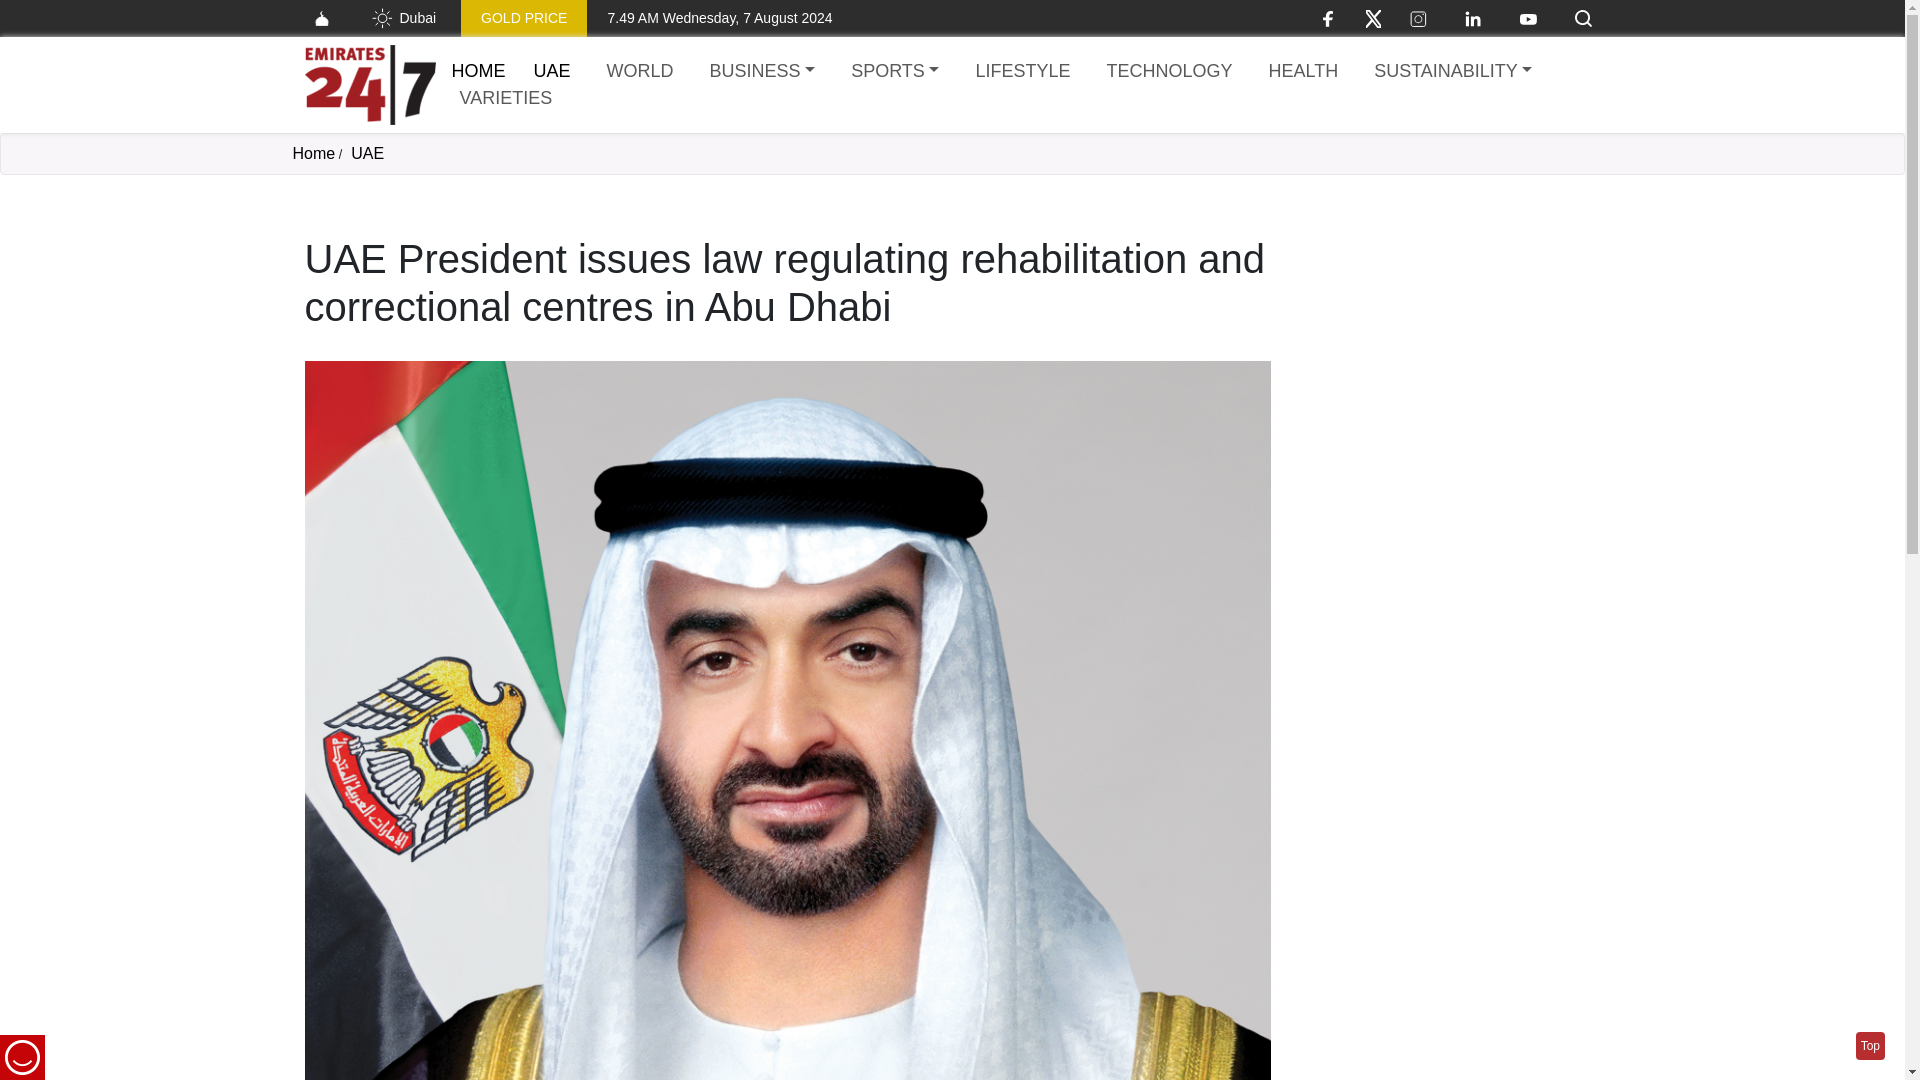 This screenshot has width=1920, height=1080. What do you see at coordinates (552, 72) in the screenshot?
I see `UAE` at bounding box center [552, 72].